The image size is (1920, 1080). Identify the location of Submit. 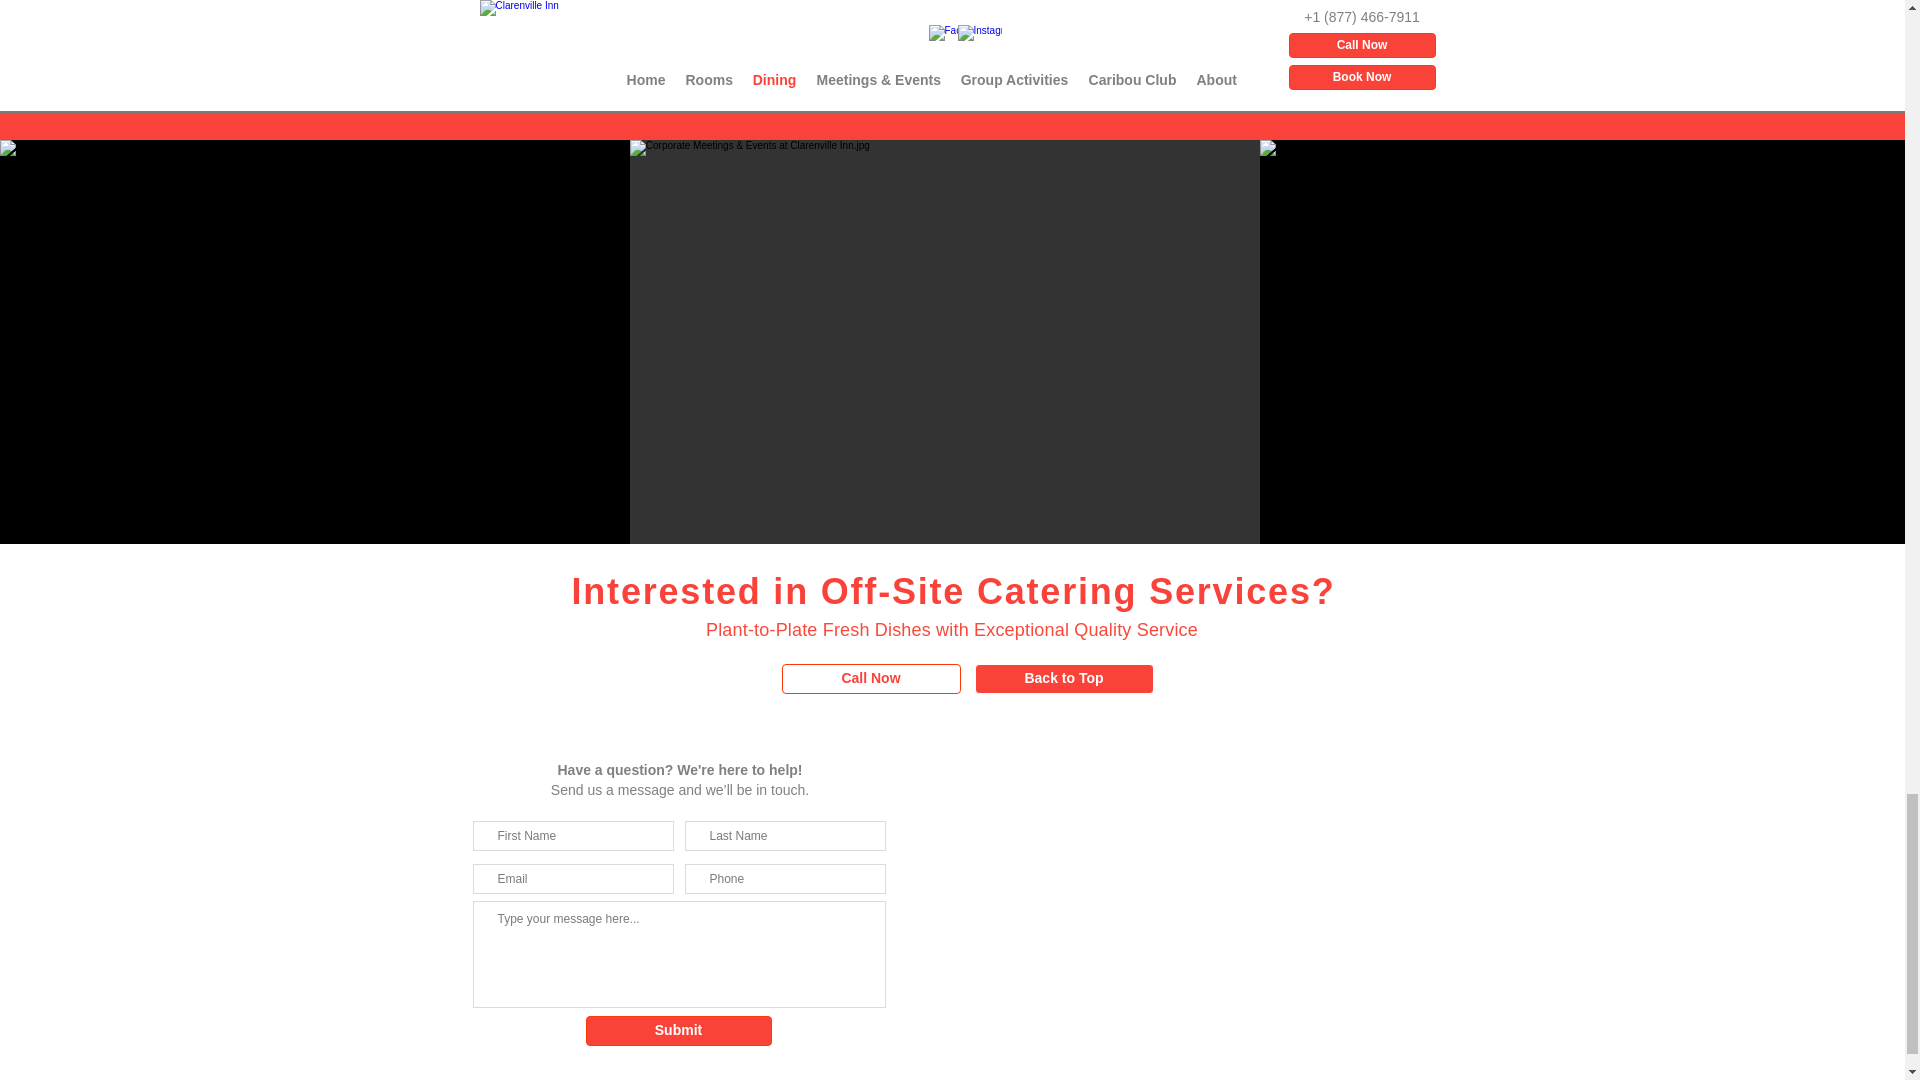
(678, 1031).